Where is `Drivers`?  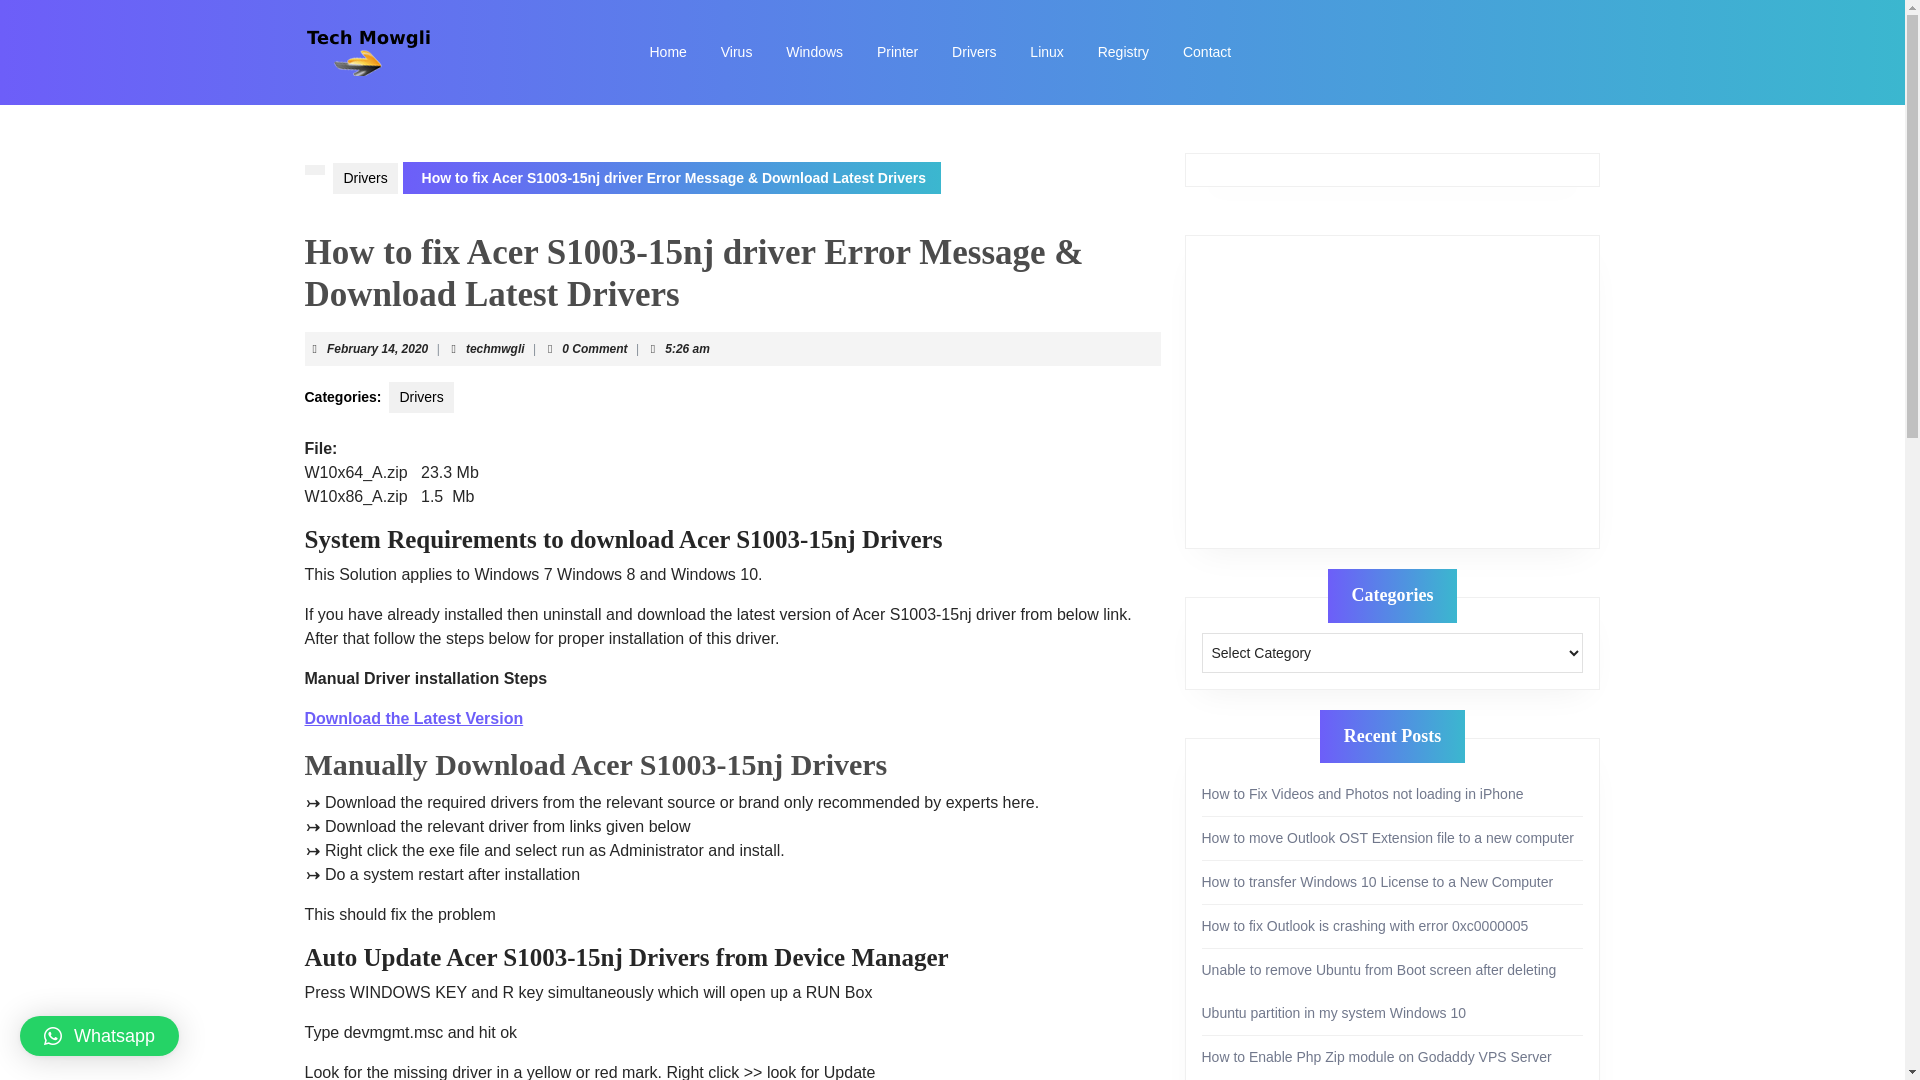
Drivers is located at coordinates (974, 52).